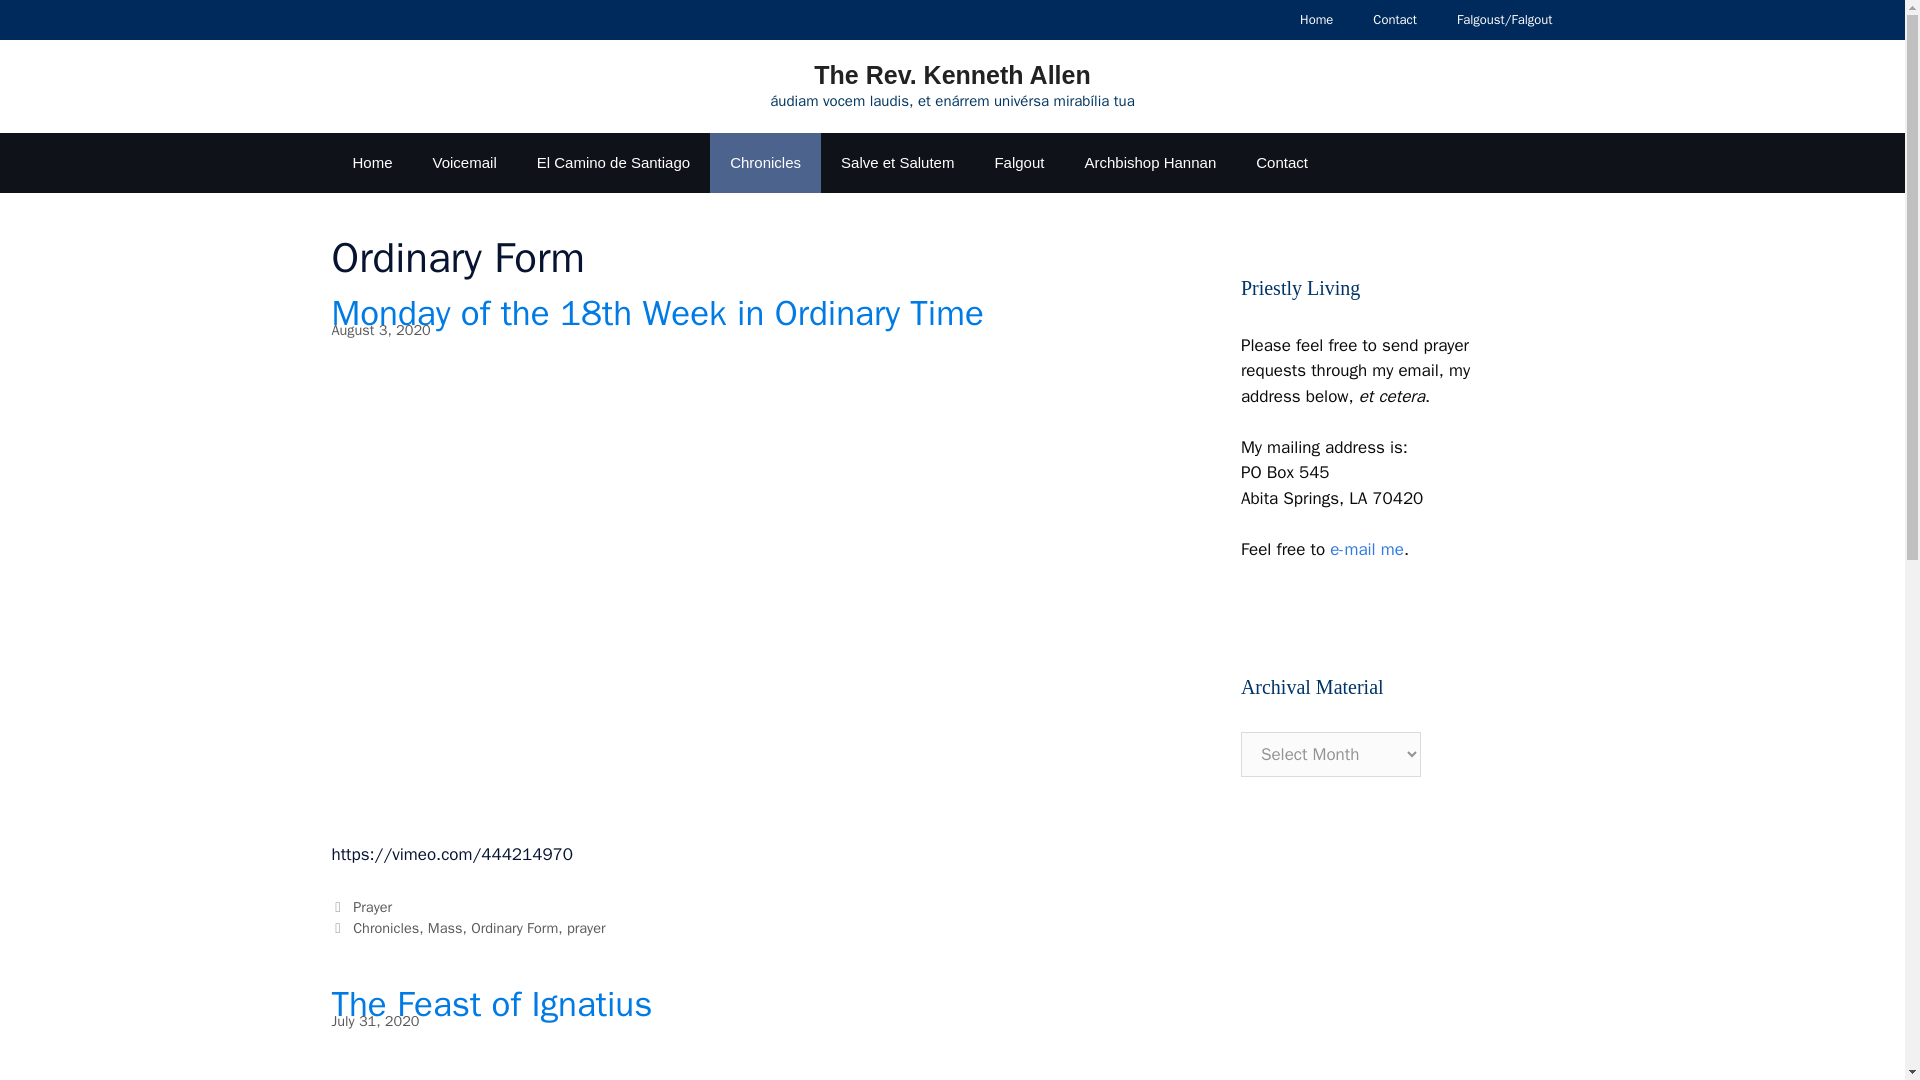 The width and height of the screenshot is (1920, 1080). Describe the element at coordinates (1366, 548) in the screenshot. I see `e-mail me` at that location.